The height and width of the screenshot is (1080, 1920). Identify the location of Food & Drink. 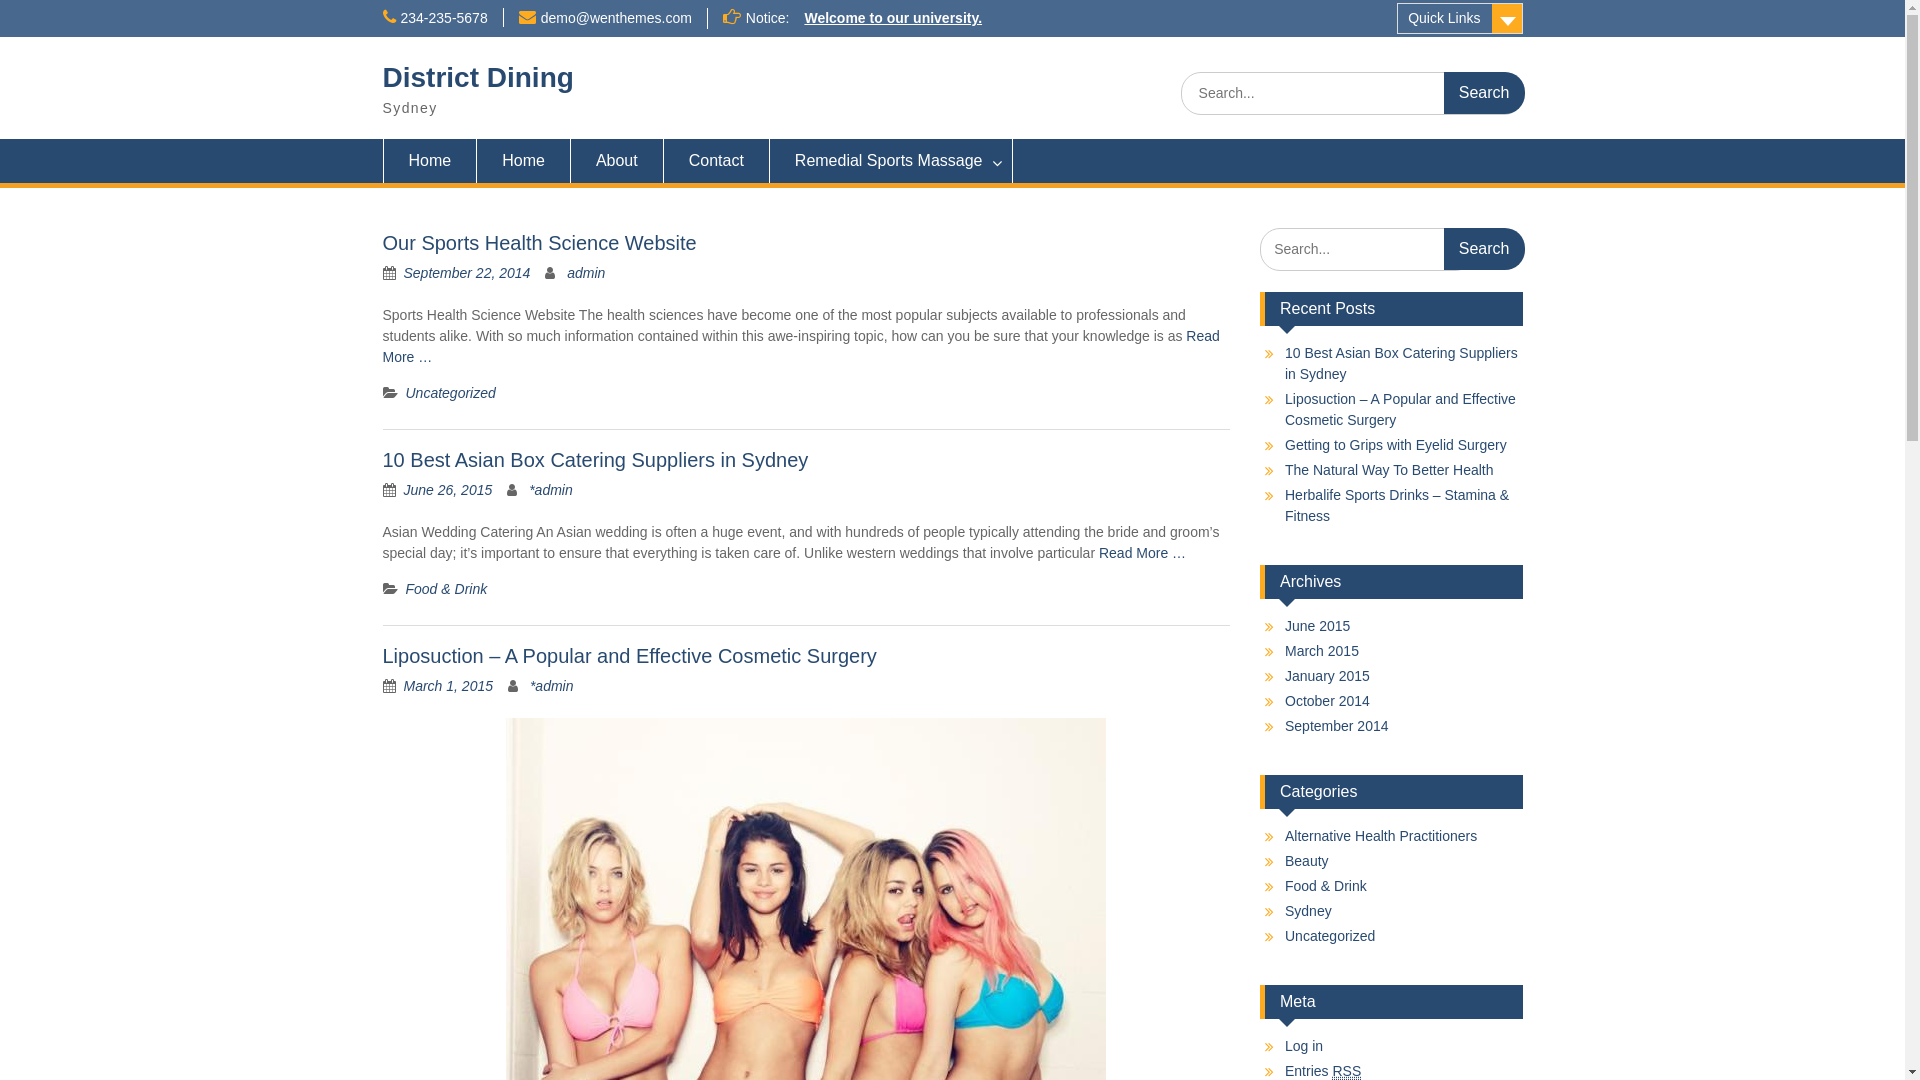
(447, 589).